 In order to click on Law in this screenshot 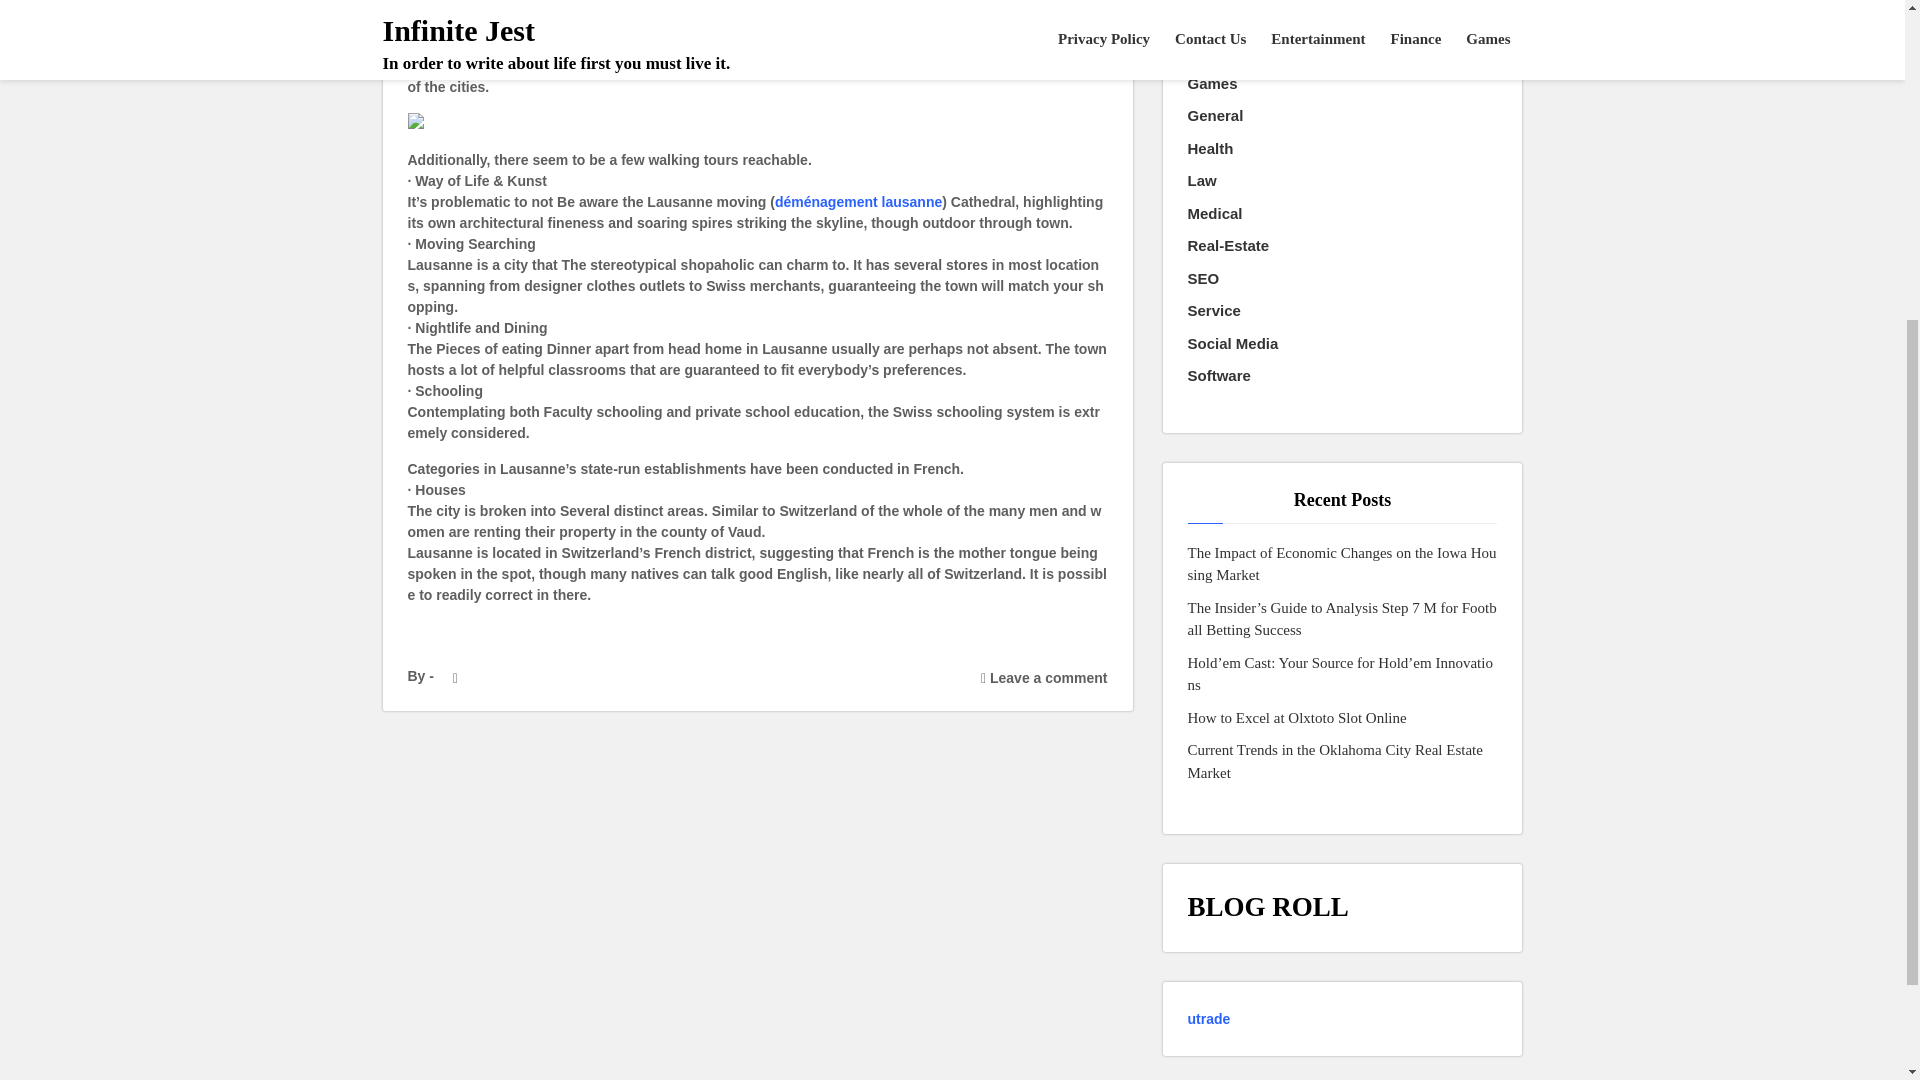, I will do `click(1202, 181)`.